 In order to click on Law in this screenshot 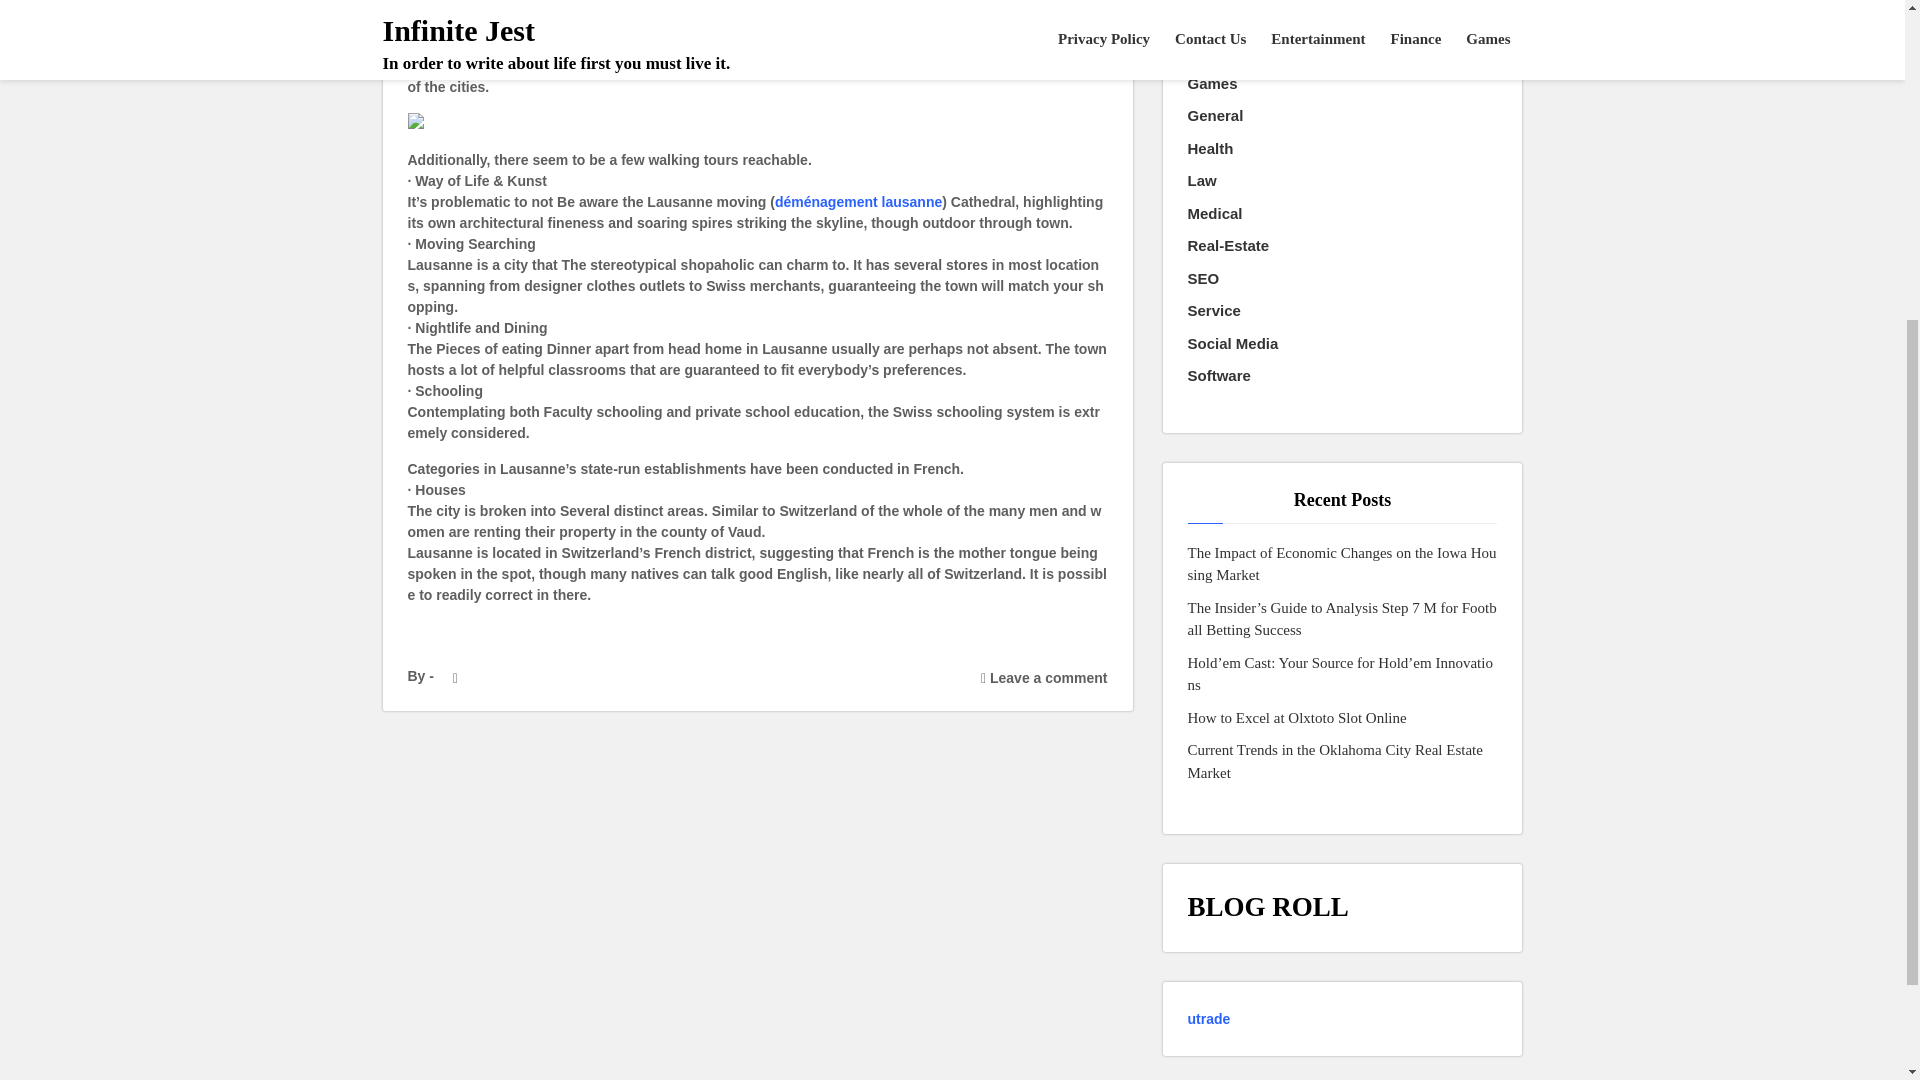, I will do `click(1202, 181)`.